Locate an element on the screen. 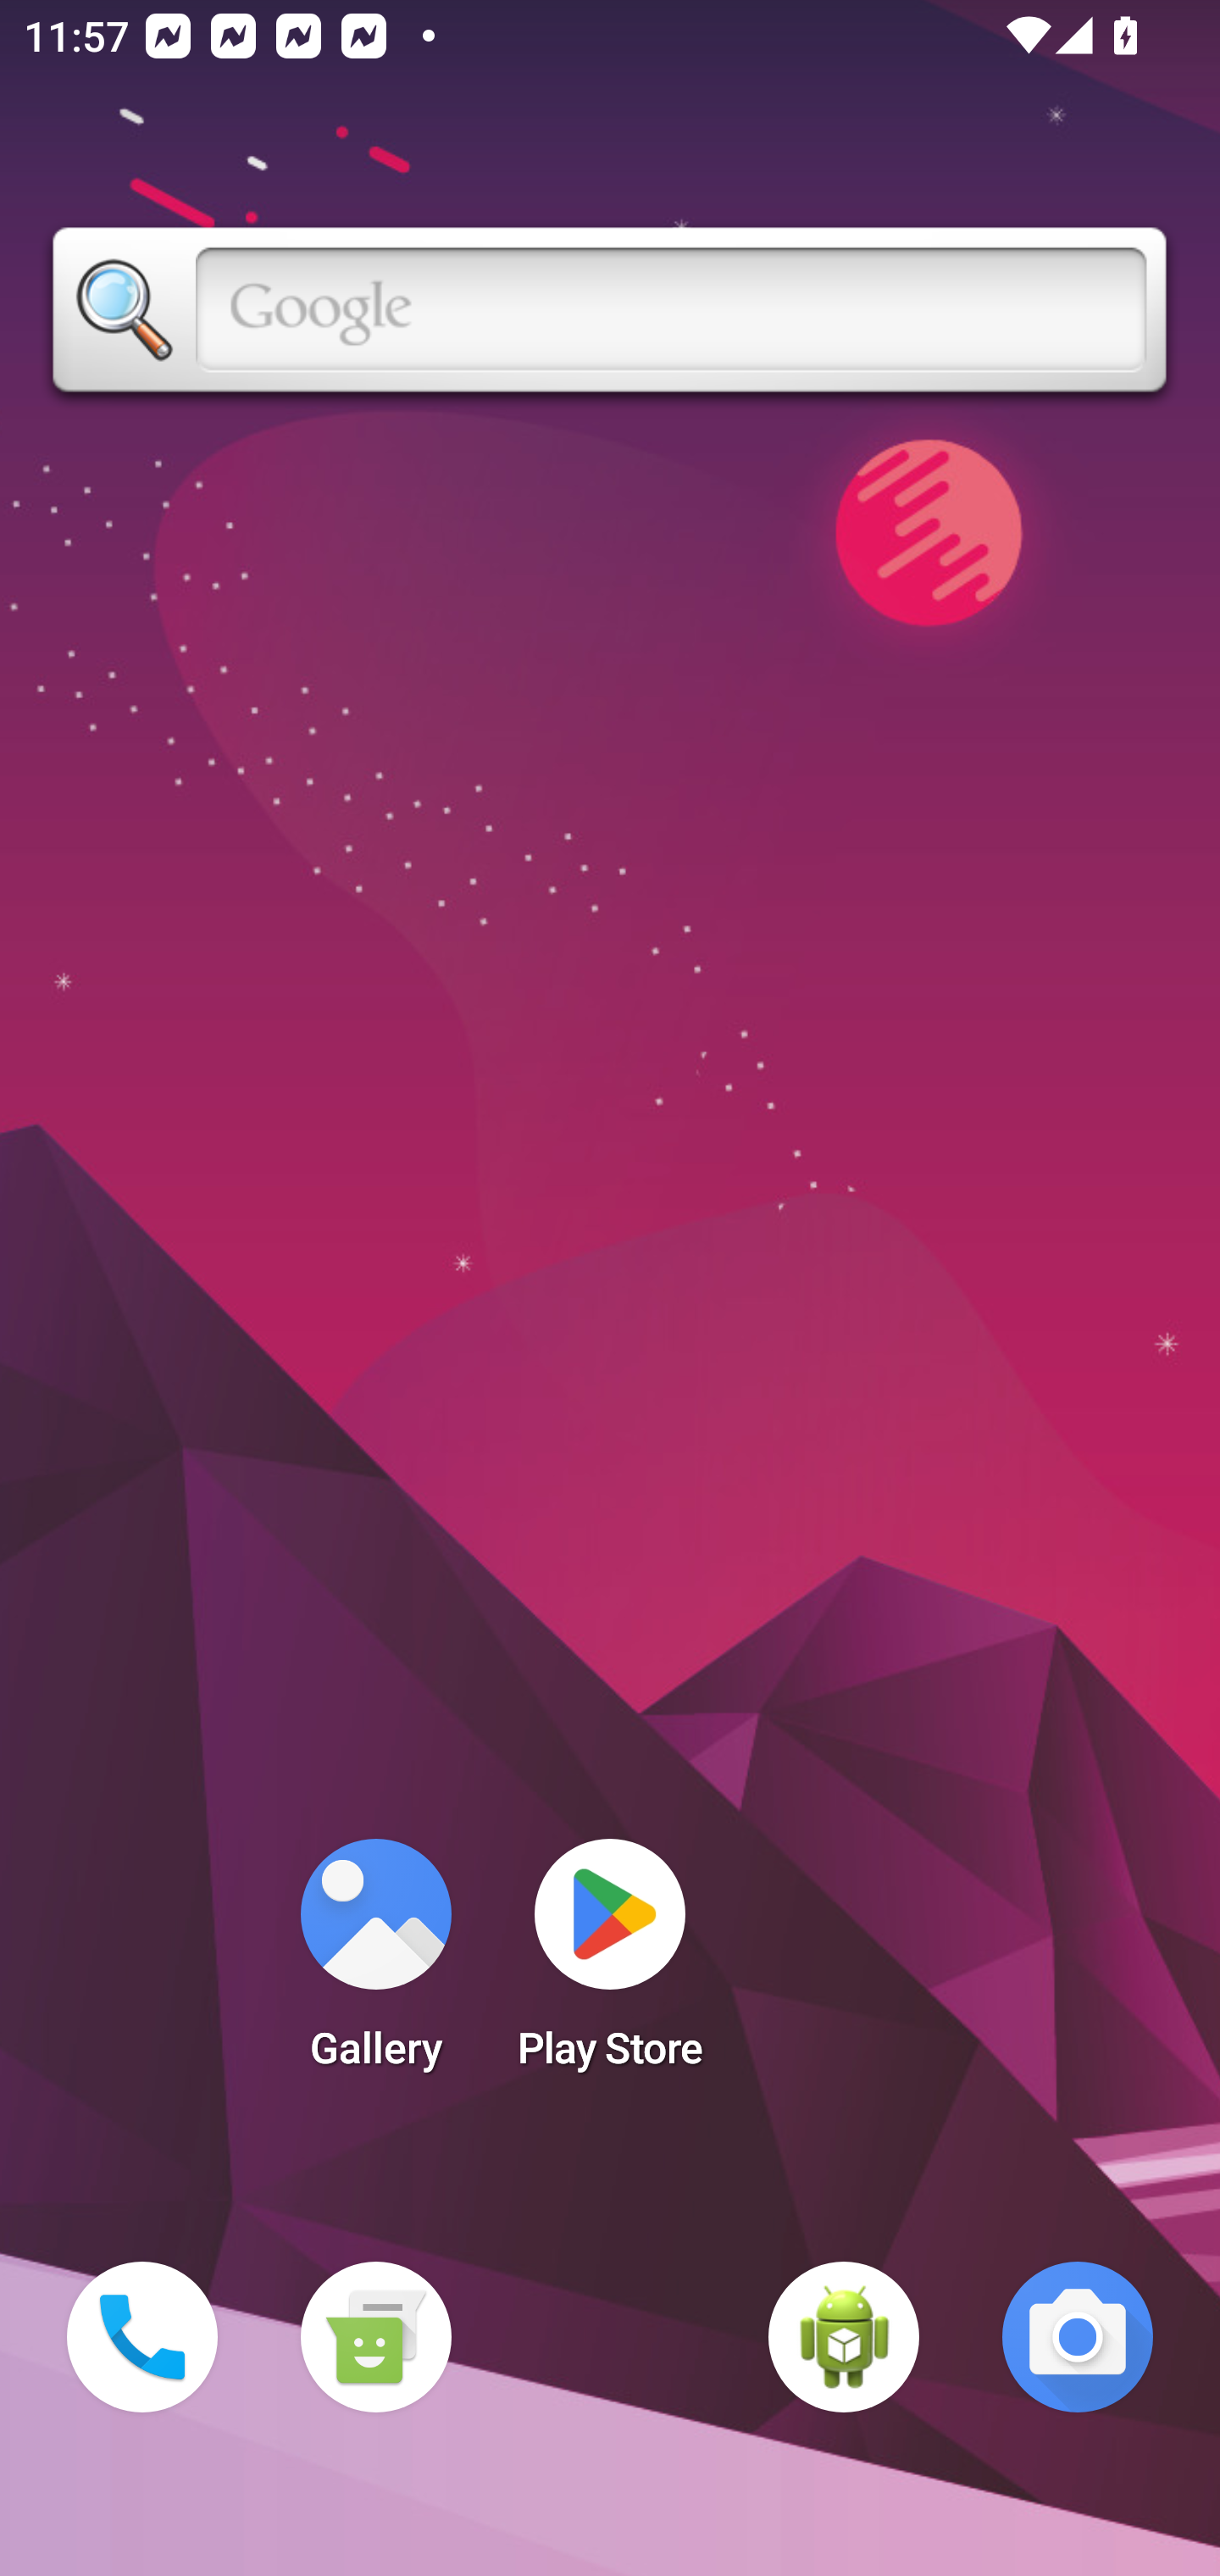 This screenshot has width=1220, height=2576. Gallery is located at coordinates (375, 1964).